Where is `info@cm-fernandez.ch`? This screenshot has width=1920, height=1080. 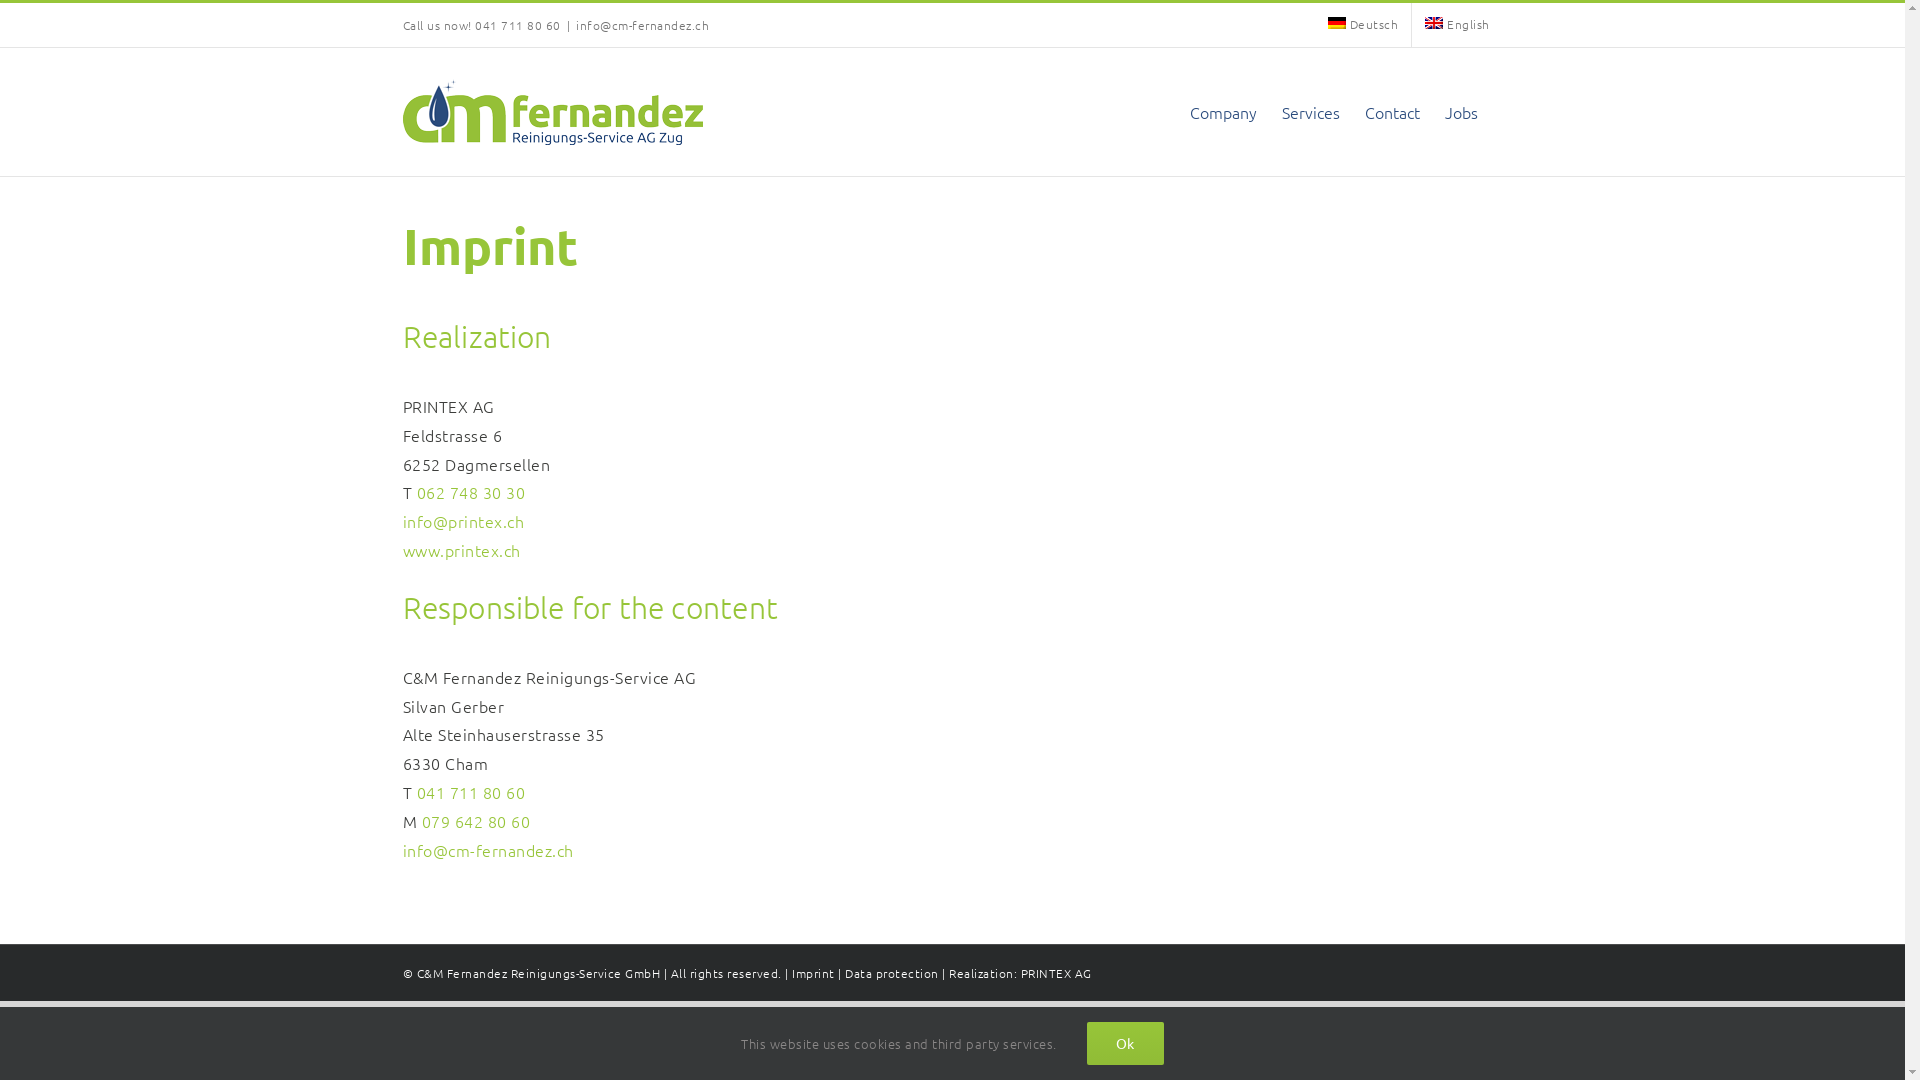 info@cm-fernandez.ch is located at coordinates (642, 25).